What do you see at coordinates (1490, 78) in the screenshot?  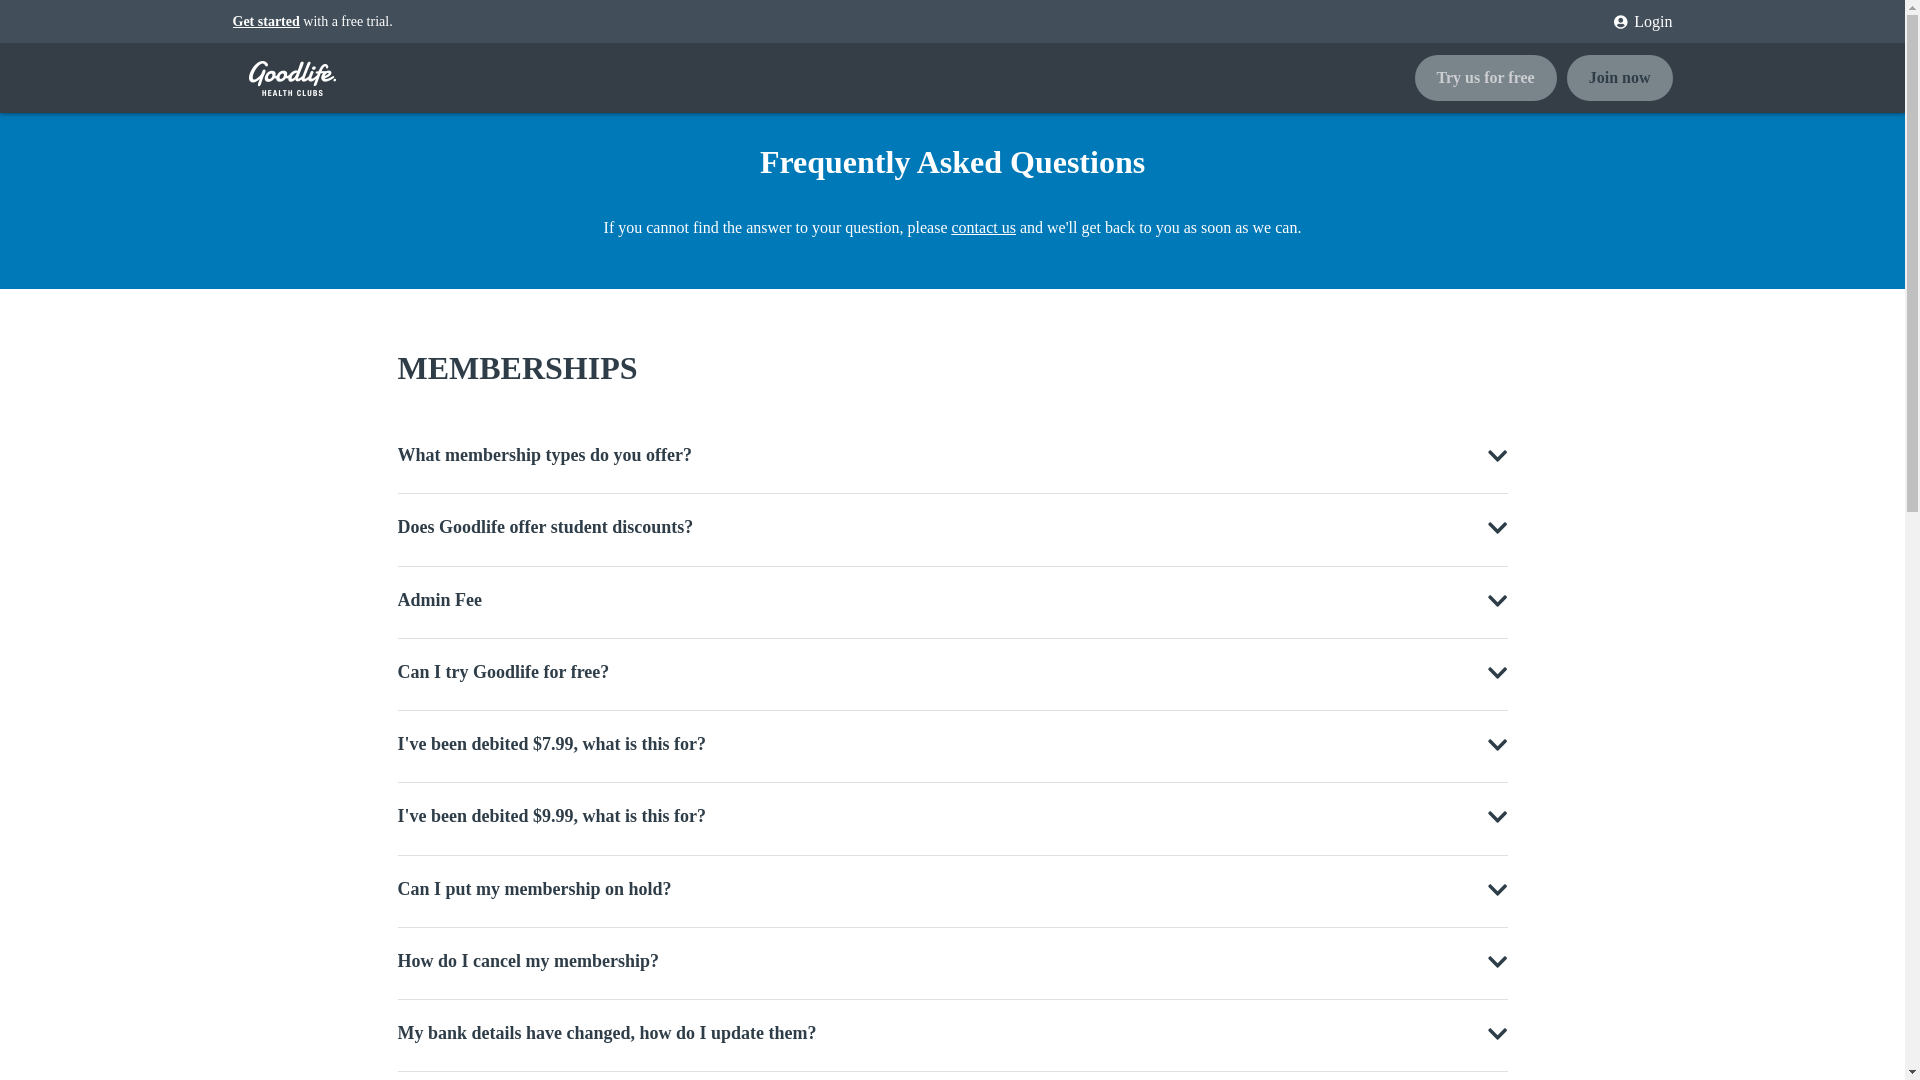 I see `Try us for free` at bounding box center [1490, 78].